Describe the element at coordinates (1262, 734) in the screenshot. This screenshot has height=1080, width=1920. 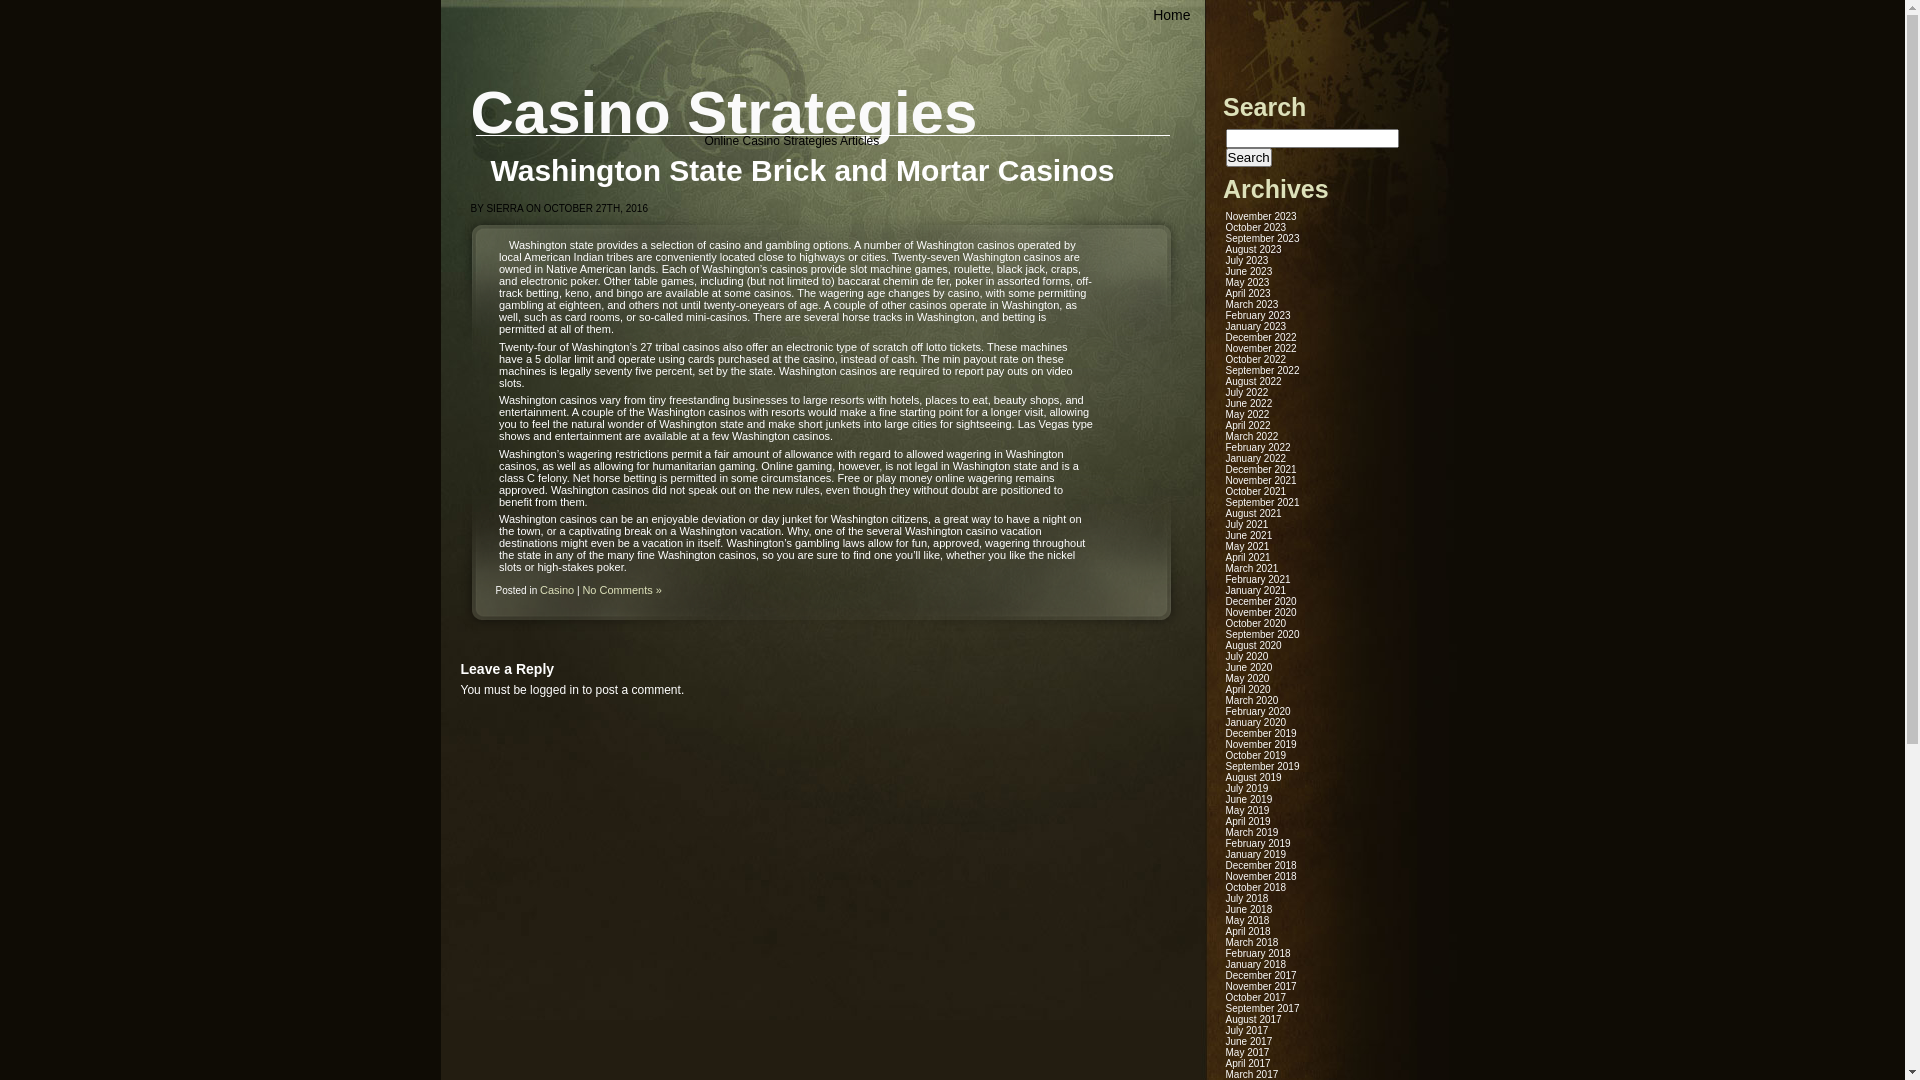
I see `December 2019` at that location.